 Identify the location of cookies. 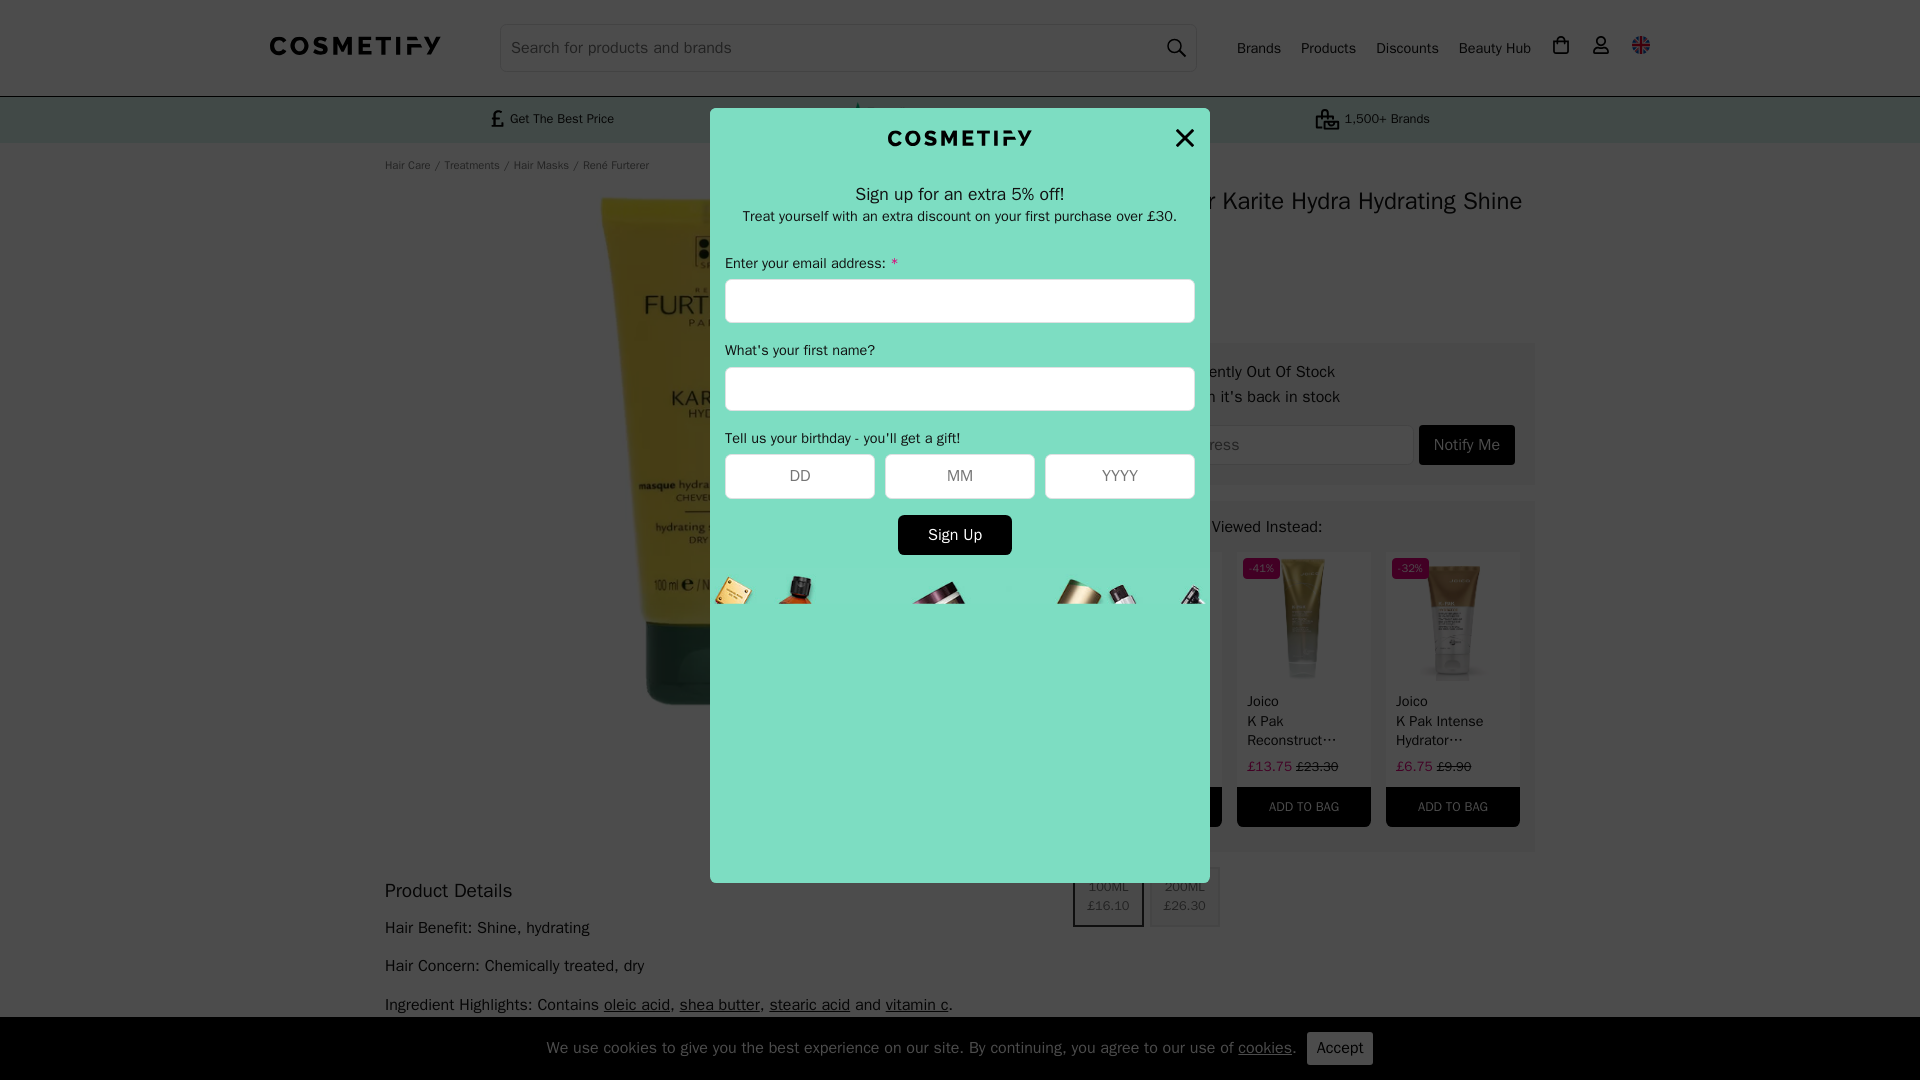
(1265, 1048).